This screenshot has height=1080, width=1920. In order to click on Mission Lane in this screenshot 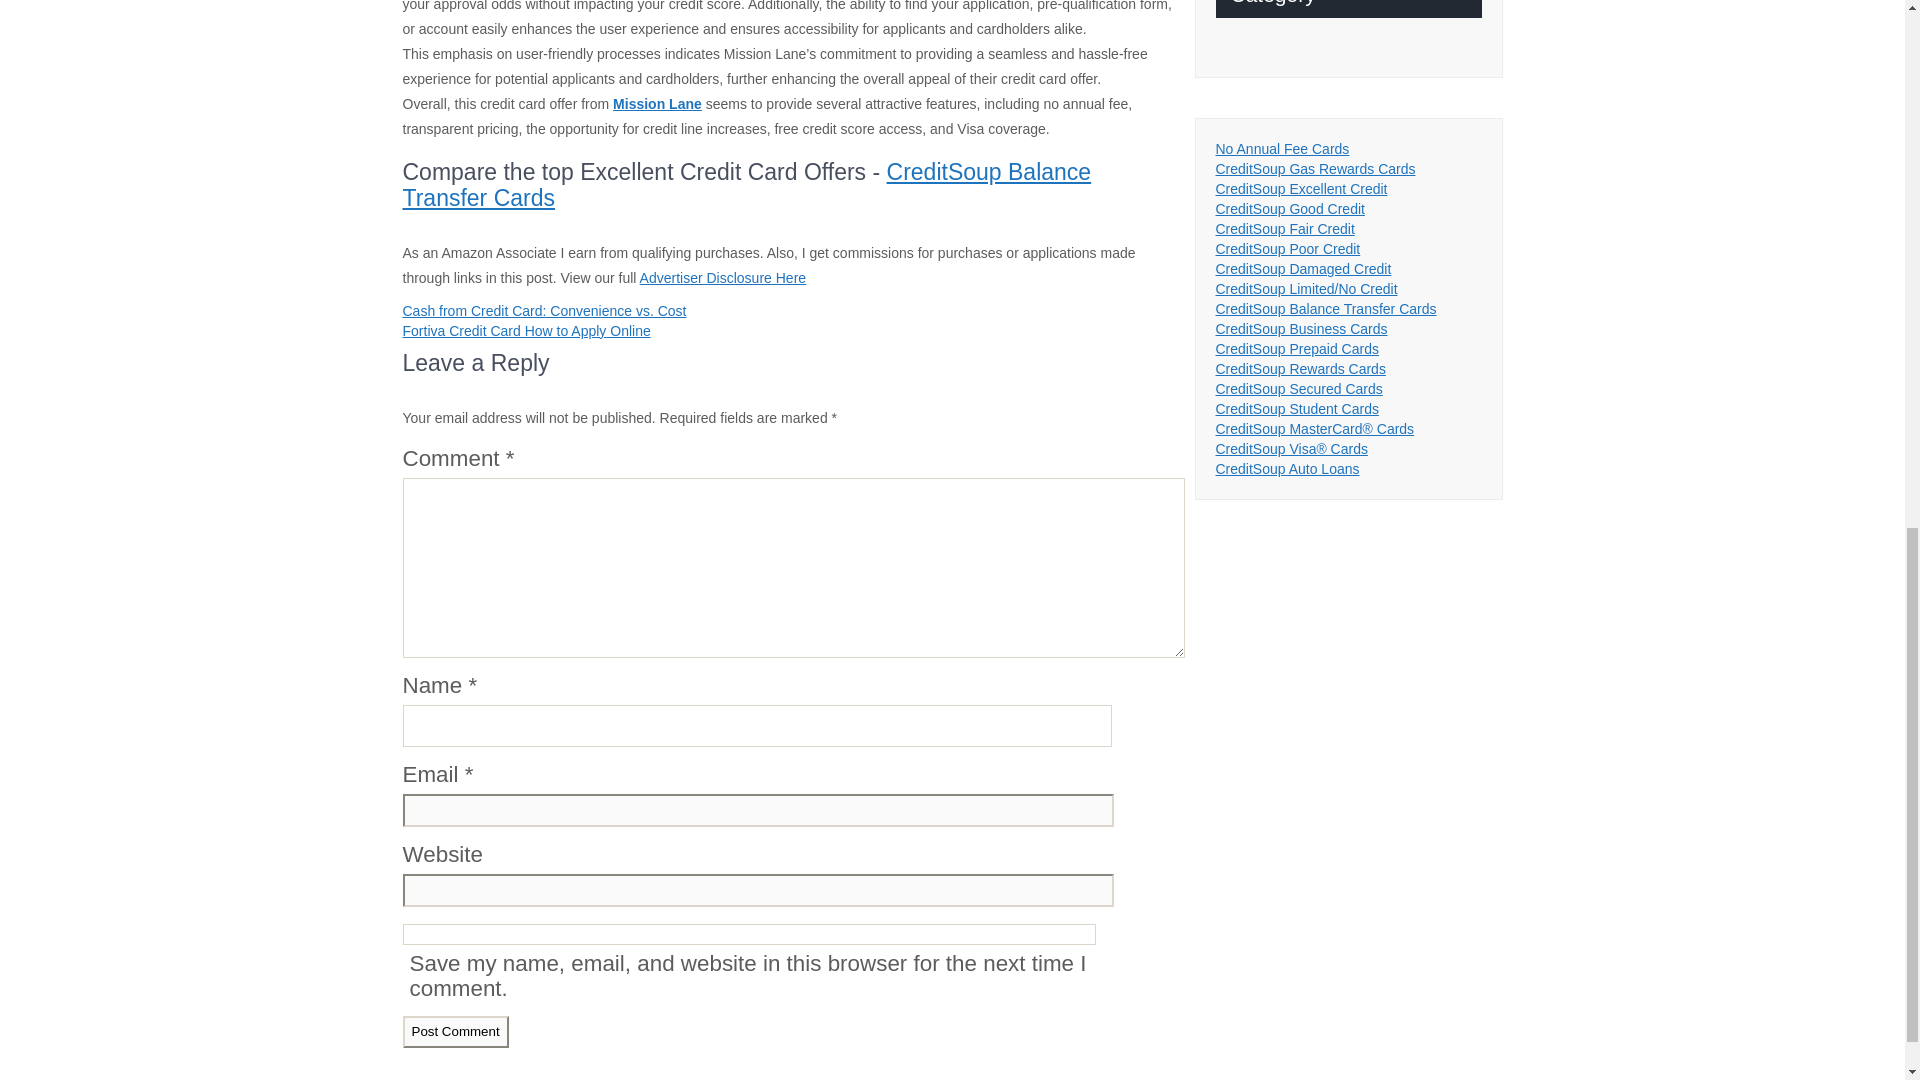, I will do `click(657, 104)`.